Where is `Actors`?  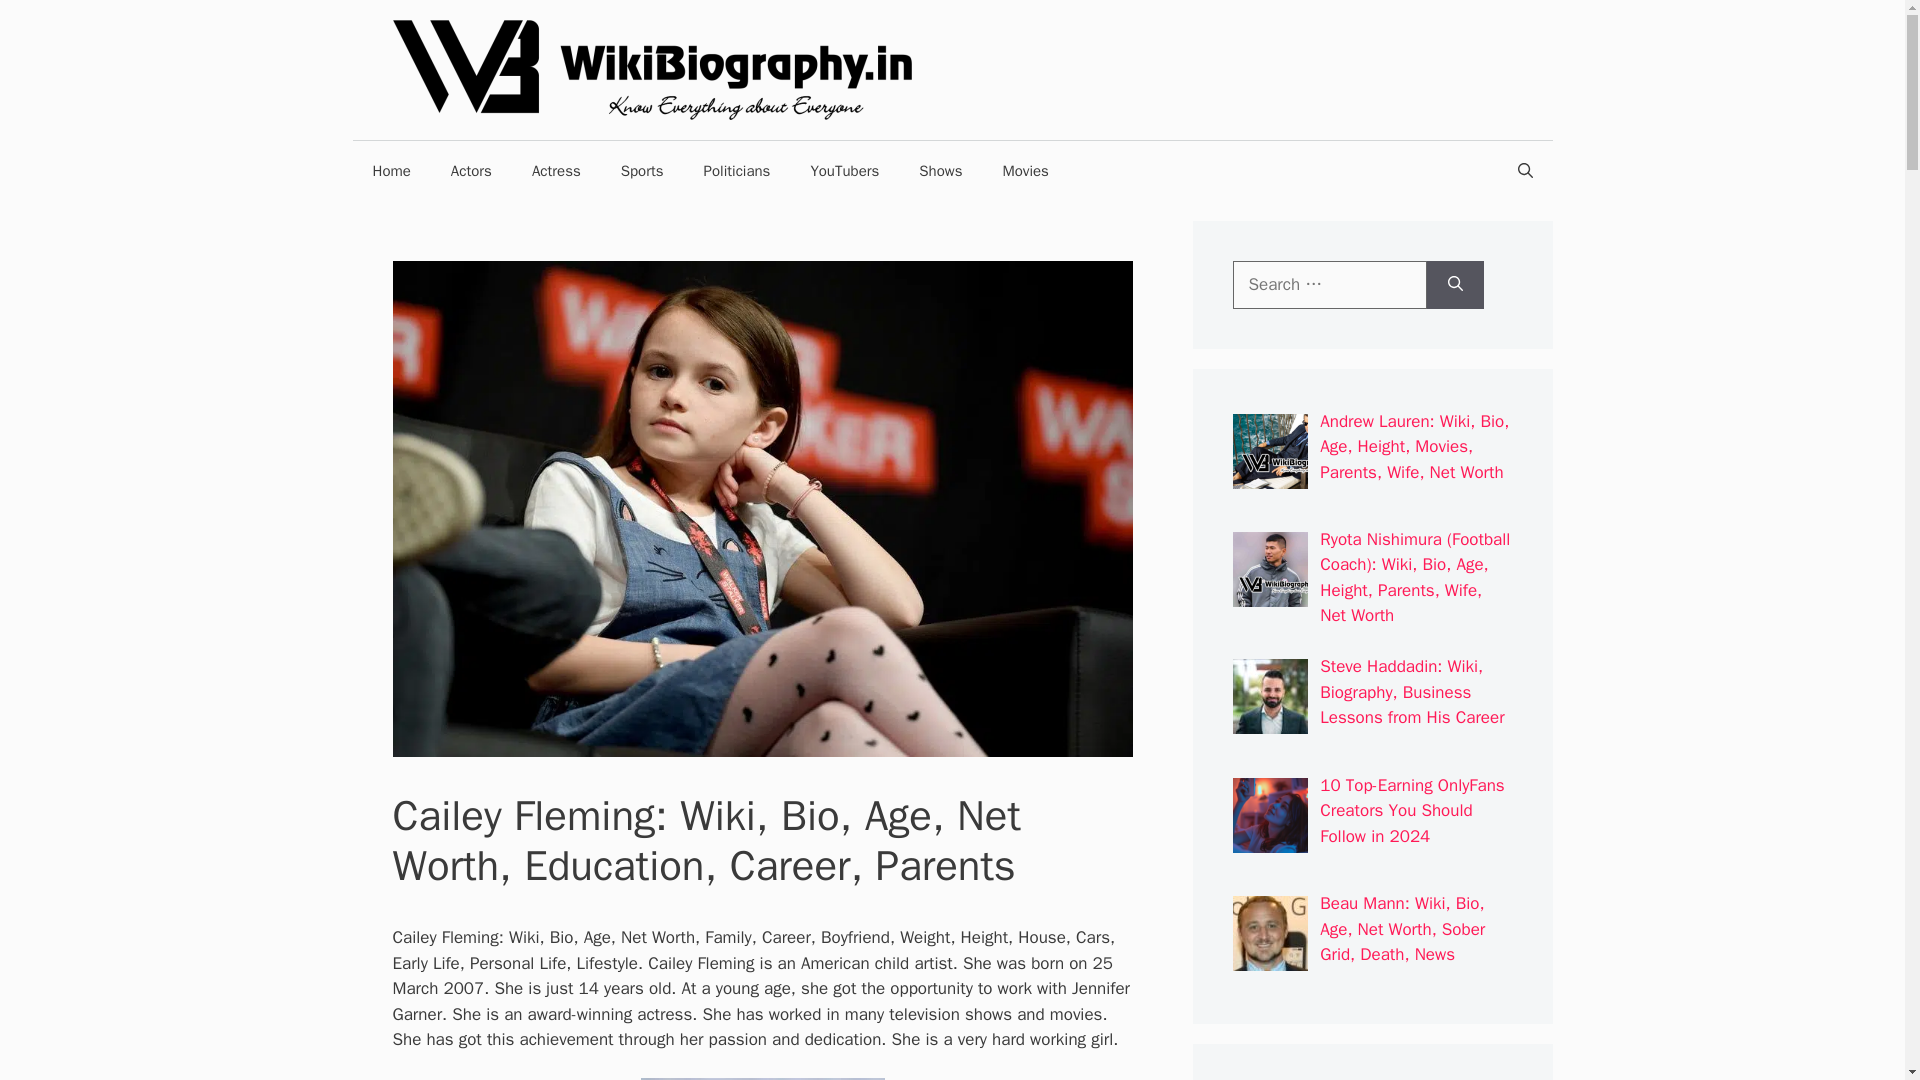 Actors is located at coordinates (471, 170).